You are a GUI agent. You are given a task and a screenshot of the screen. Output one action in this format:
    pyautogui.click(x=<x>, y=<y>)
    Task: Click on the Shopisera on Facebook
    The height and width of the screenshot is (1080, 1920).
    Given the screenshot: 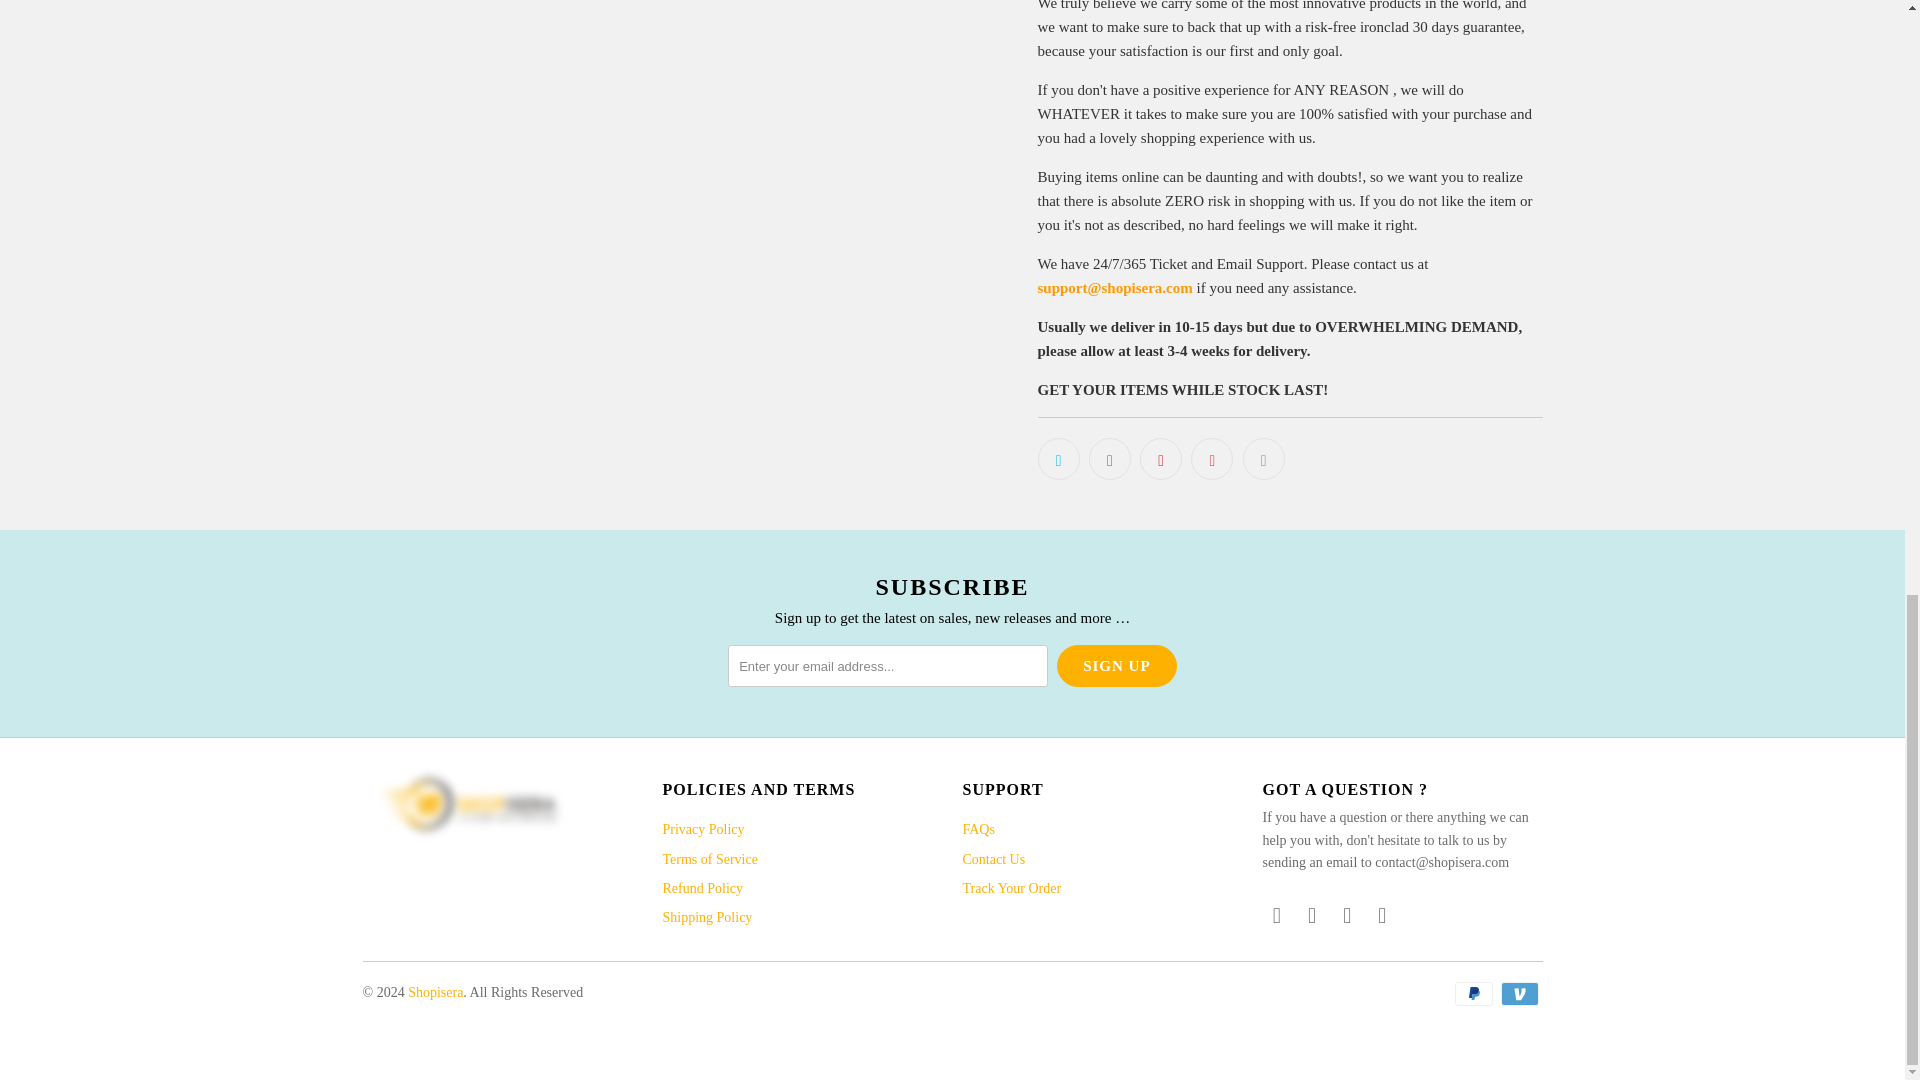 What is the action you would take?
    pyautogui.click(x=1312, y=915)
    